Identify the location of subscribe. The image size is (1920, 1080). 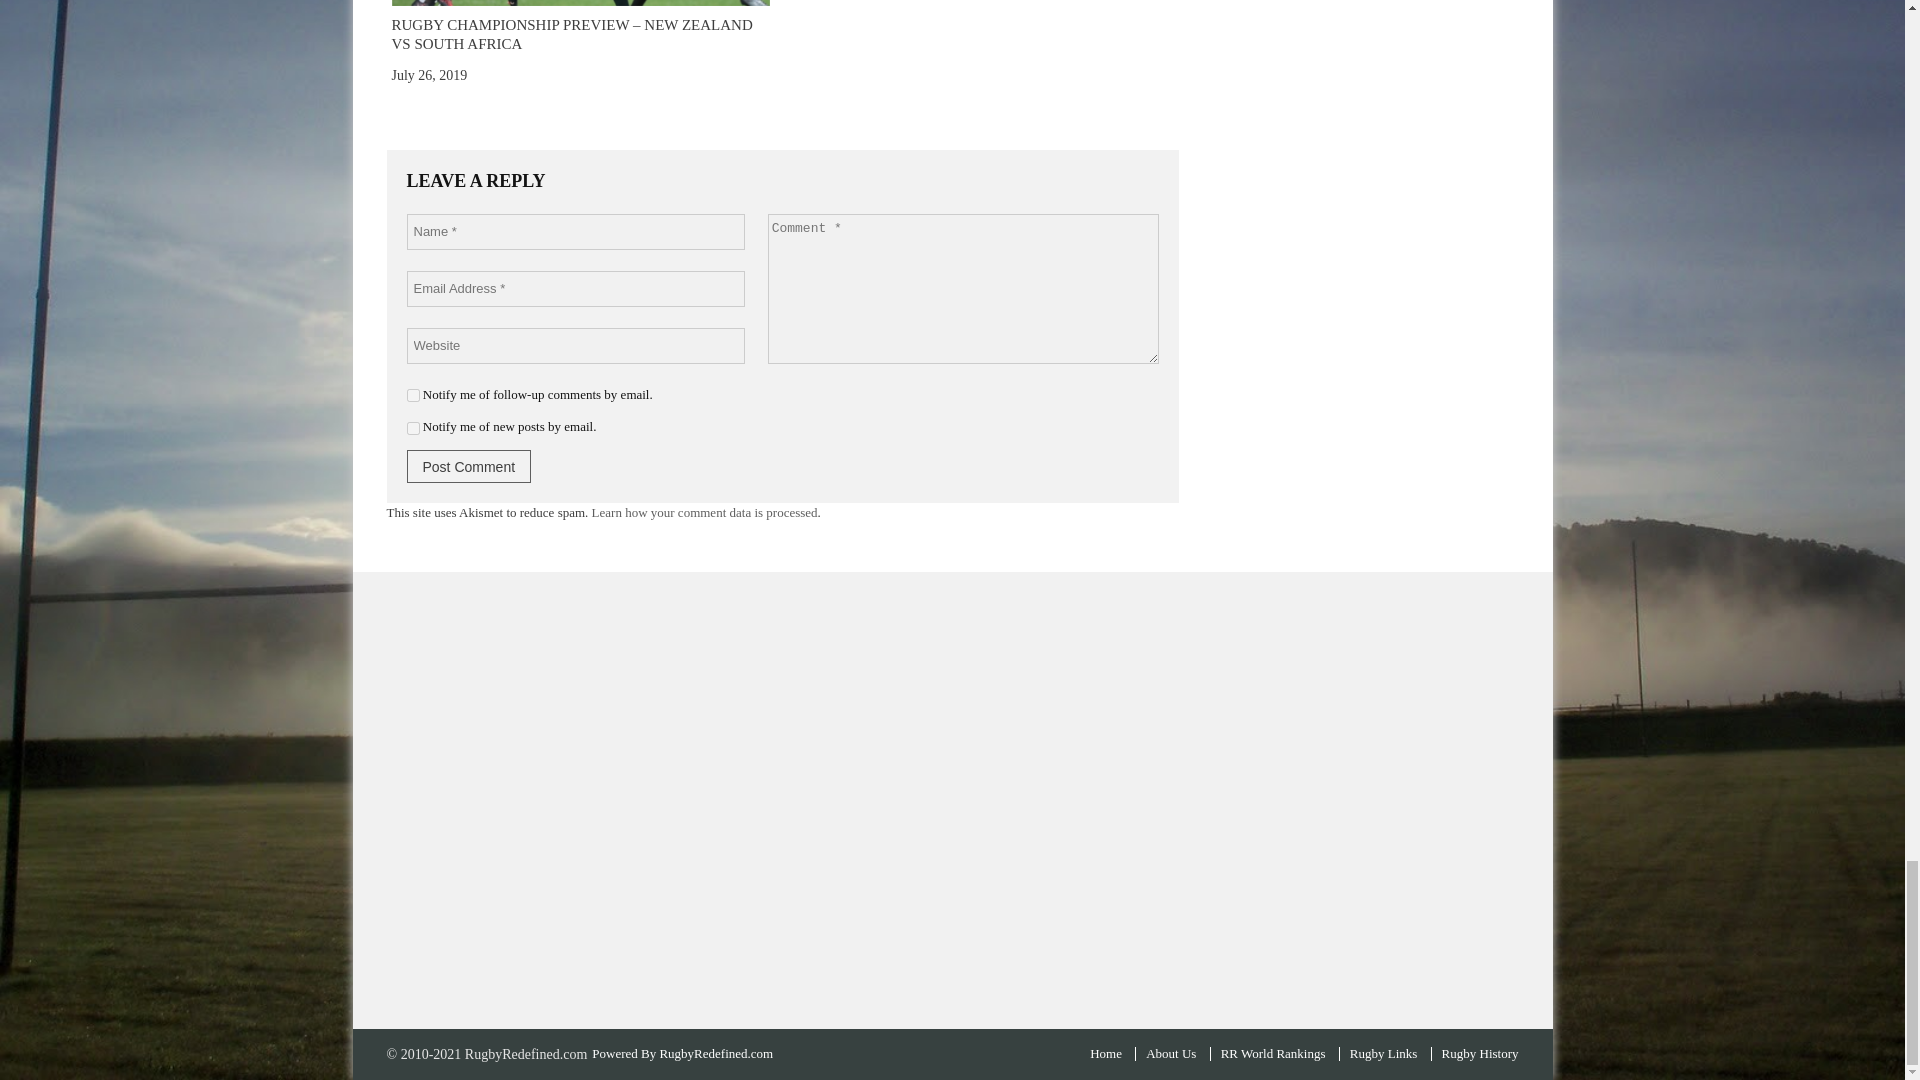
(412, 428).